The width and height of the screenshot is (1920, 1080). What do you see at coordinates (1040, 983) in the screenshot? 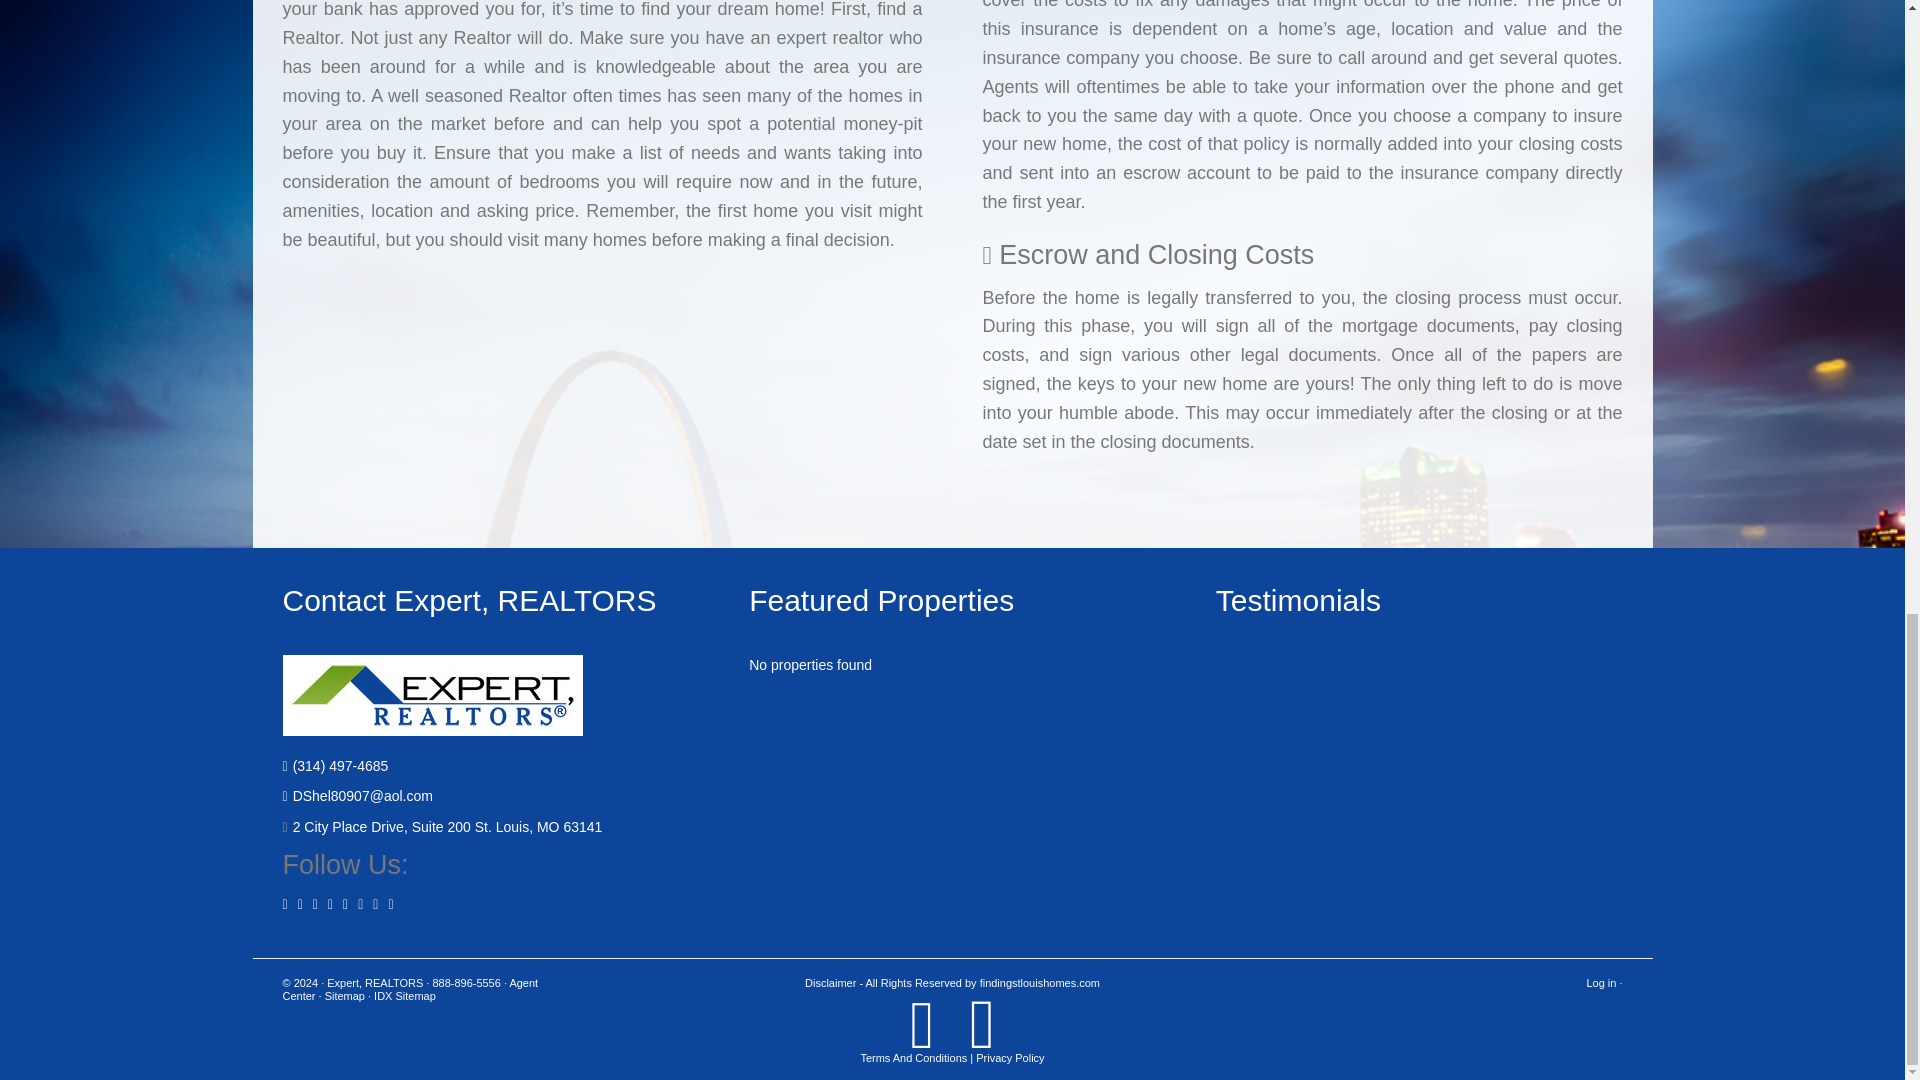
I see `findingstlouishomes.com` at bounding box center [1040, 983].